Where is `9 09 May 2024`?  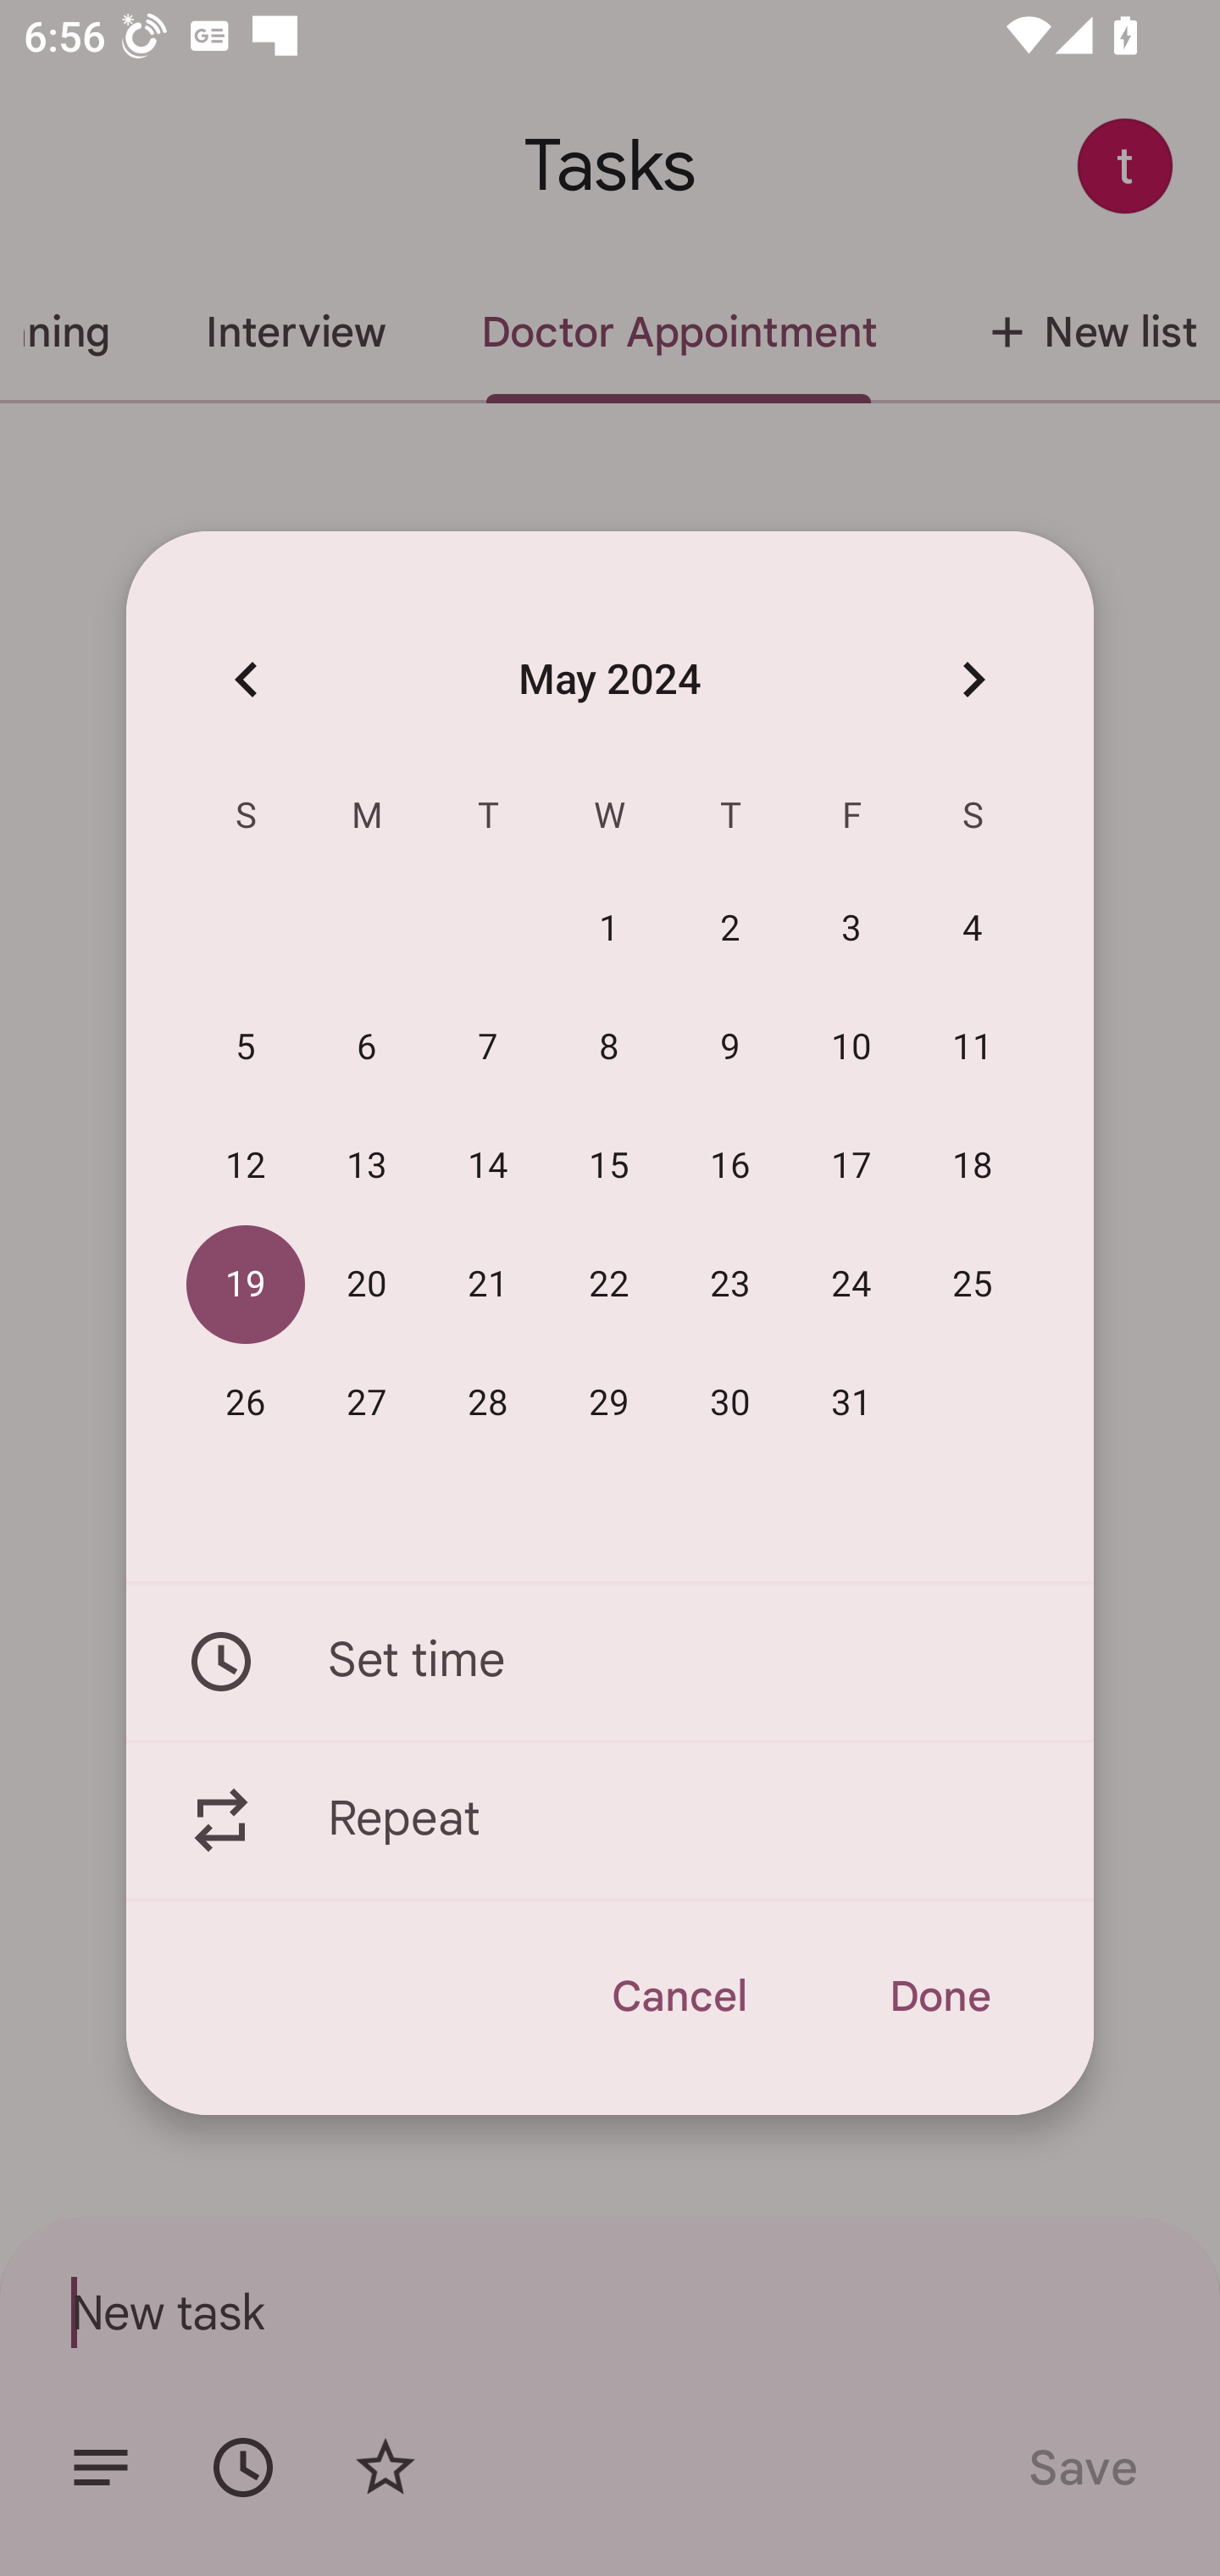 9 09 May 2024 is located at coordinates (730, 1048).